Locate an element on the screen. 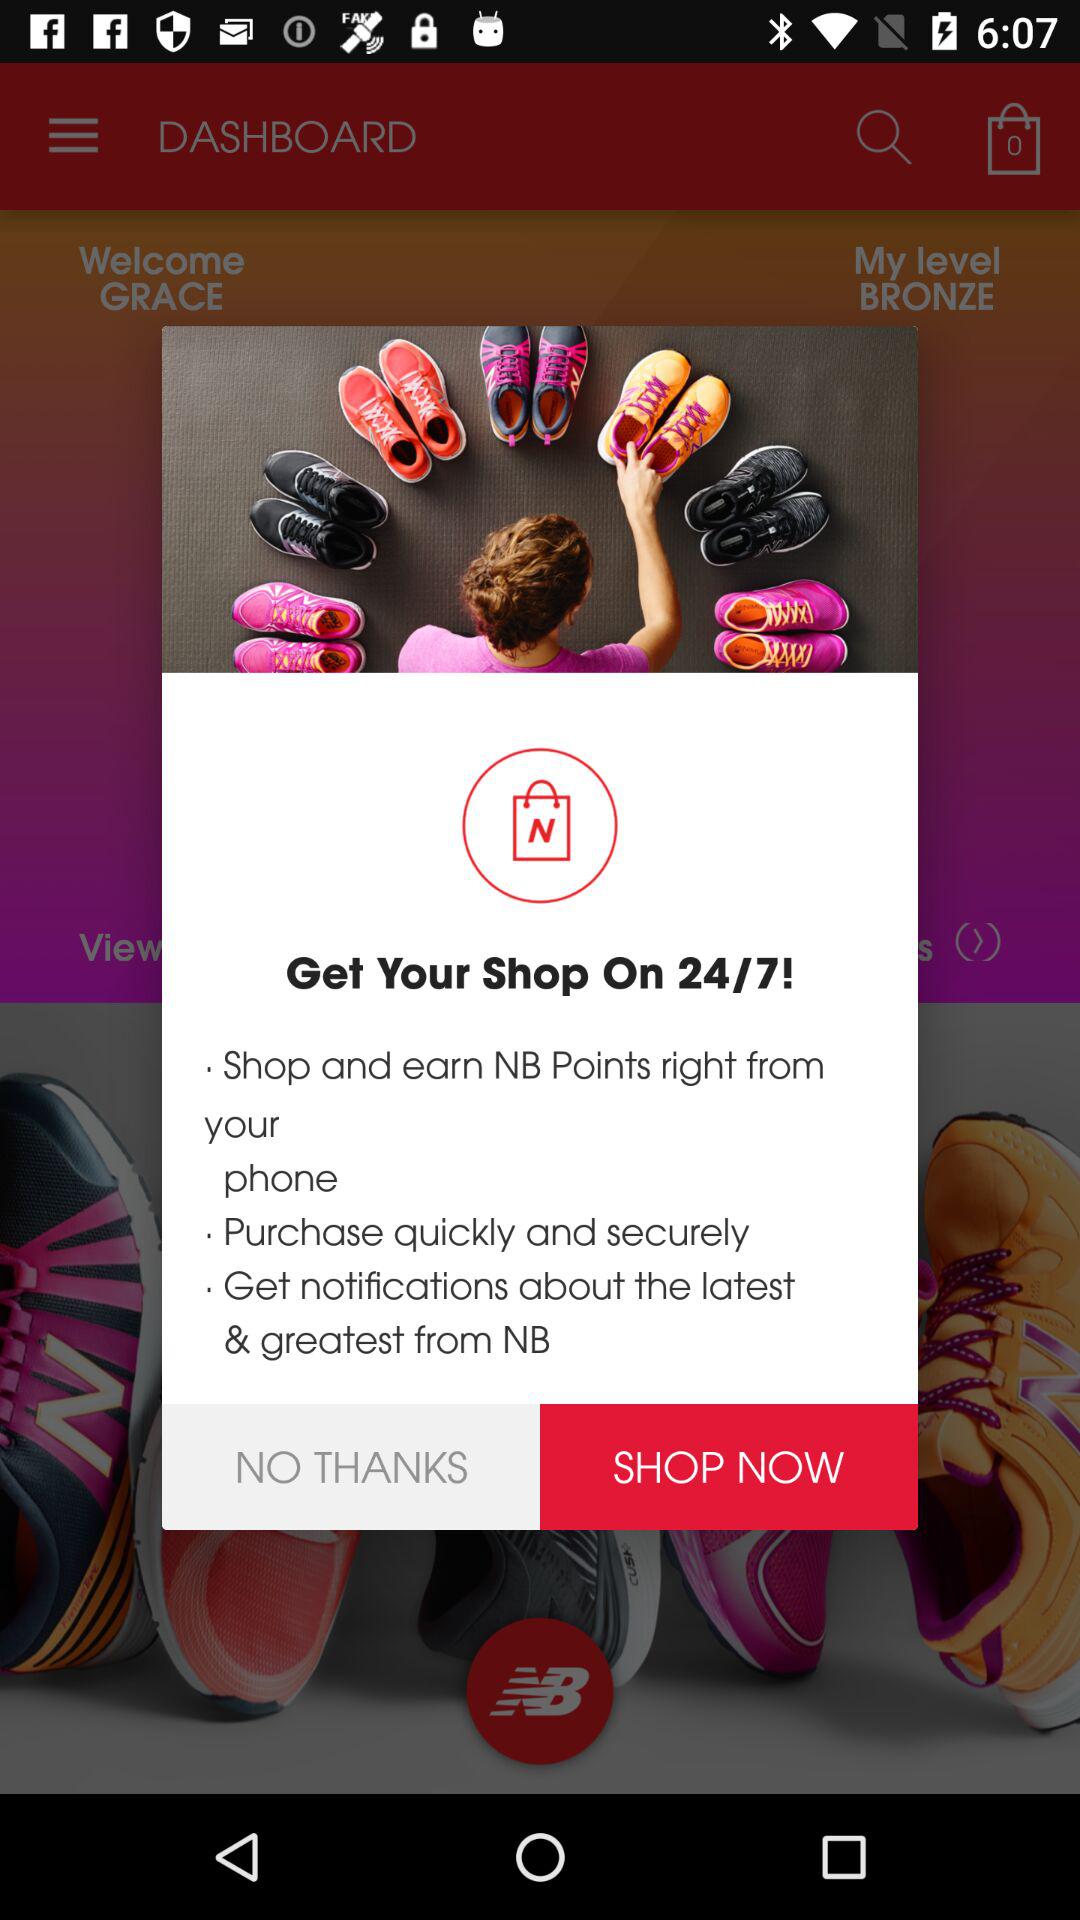 The image size is (1080, 1920). open icon next to the shop now item is located at coordinates (351, 1466).